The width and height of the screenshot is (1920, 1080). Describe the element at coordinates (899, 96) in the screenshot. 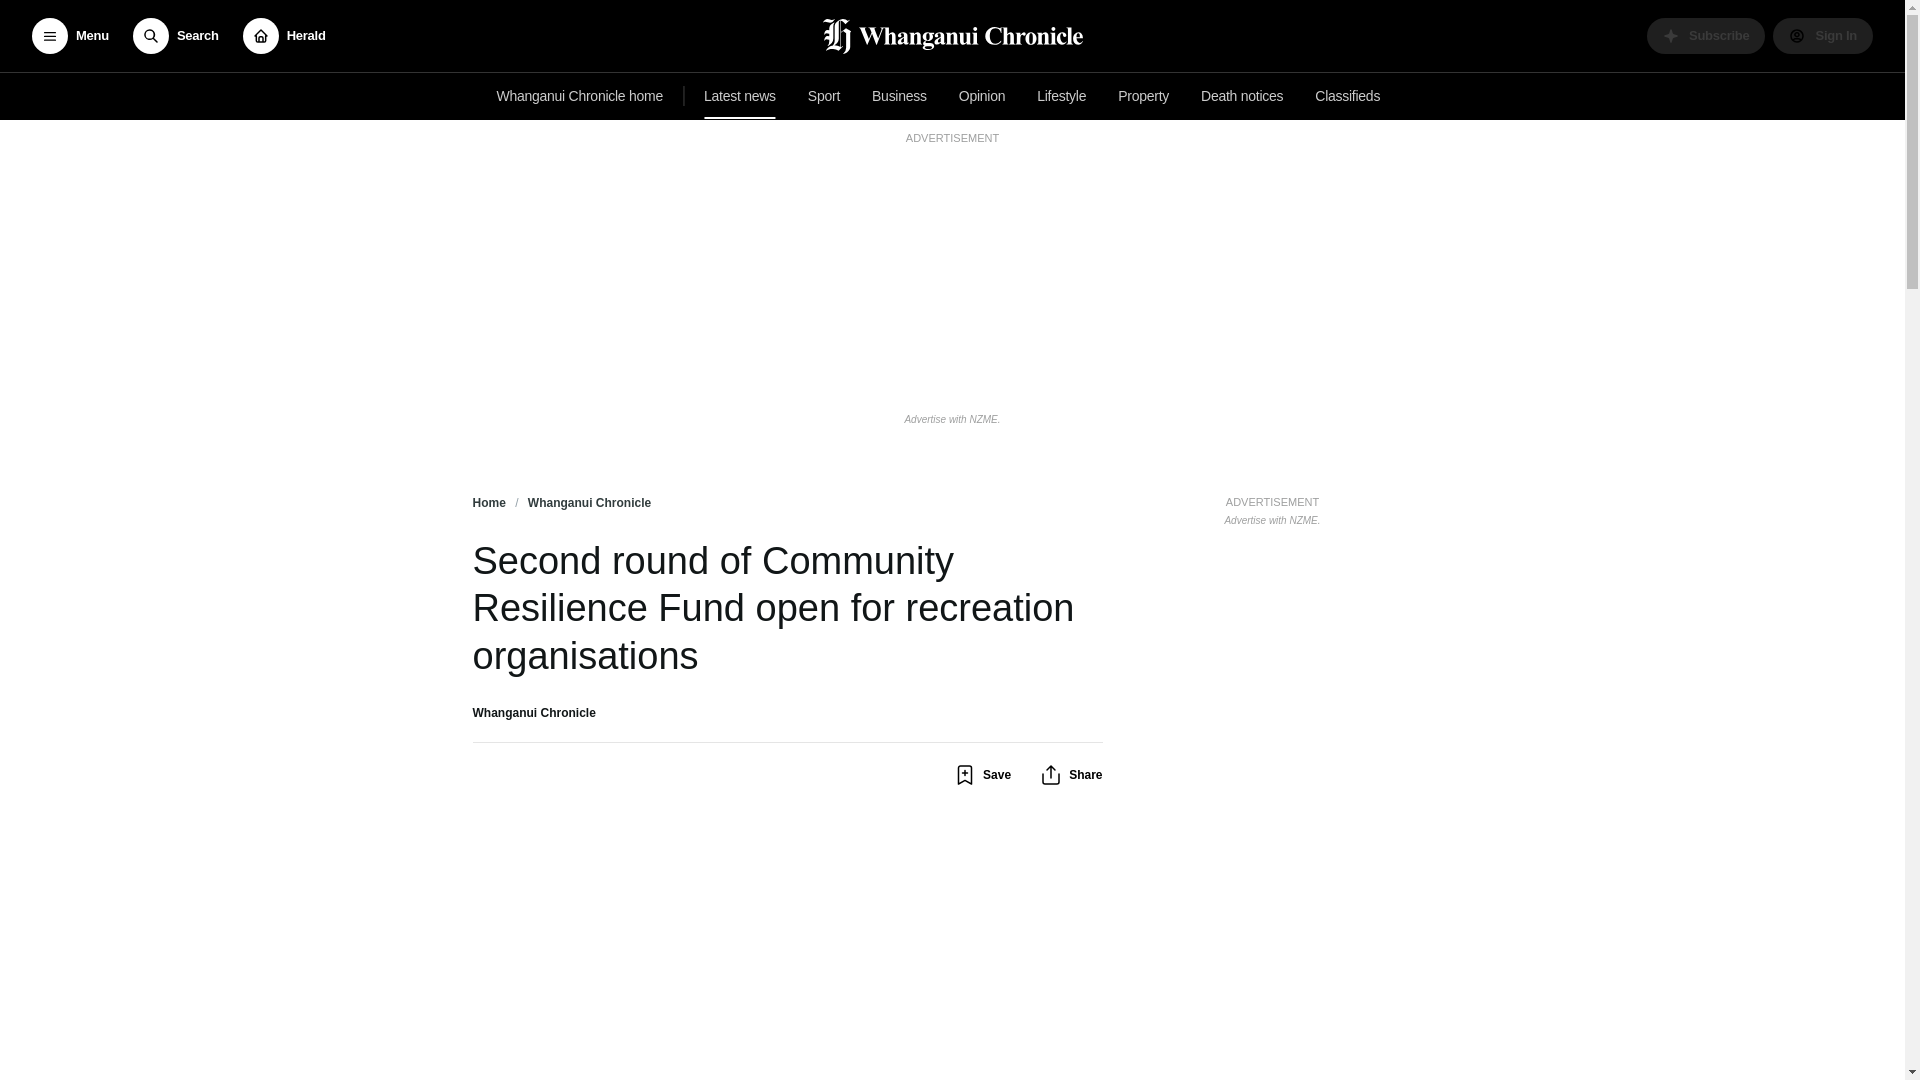

I see `Herald` at that location.